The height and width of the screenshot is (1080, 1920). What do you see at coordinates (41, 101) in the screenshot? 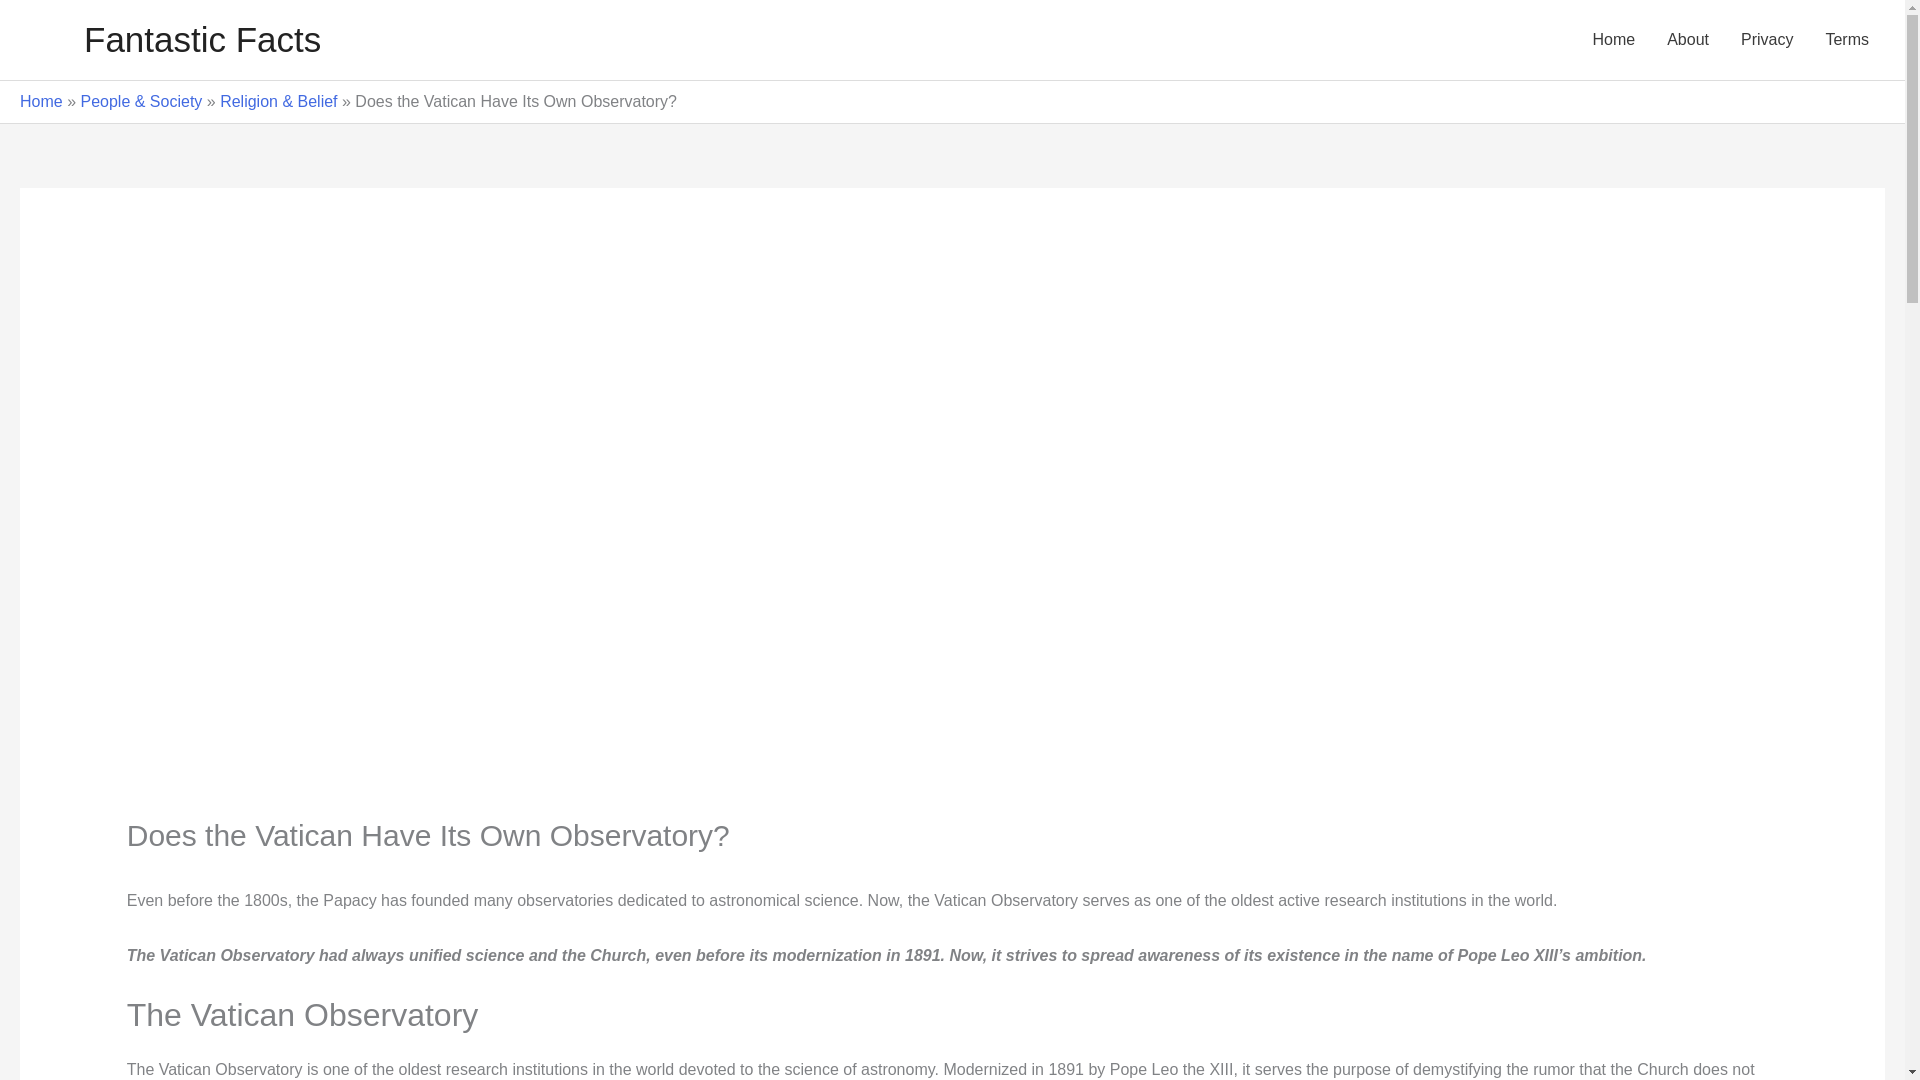
I see `Home` at bounding box center [41, 101].